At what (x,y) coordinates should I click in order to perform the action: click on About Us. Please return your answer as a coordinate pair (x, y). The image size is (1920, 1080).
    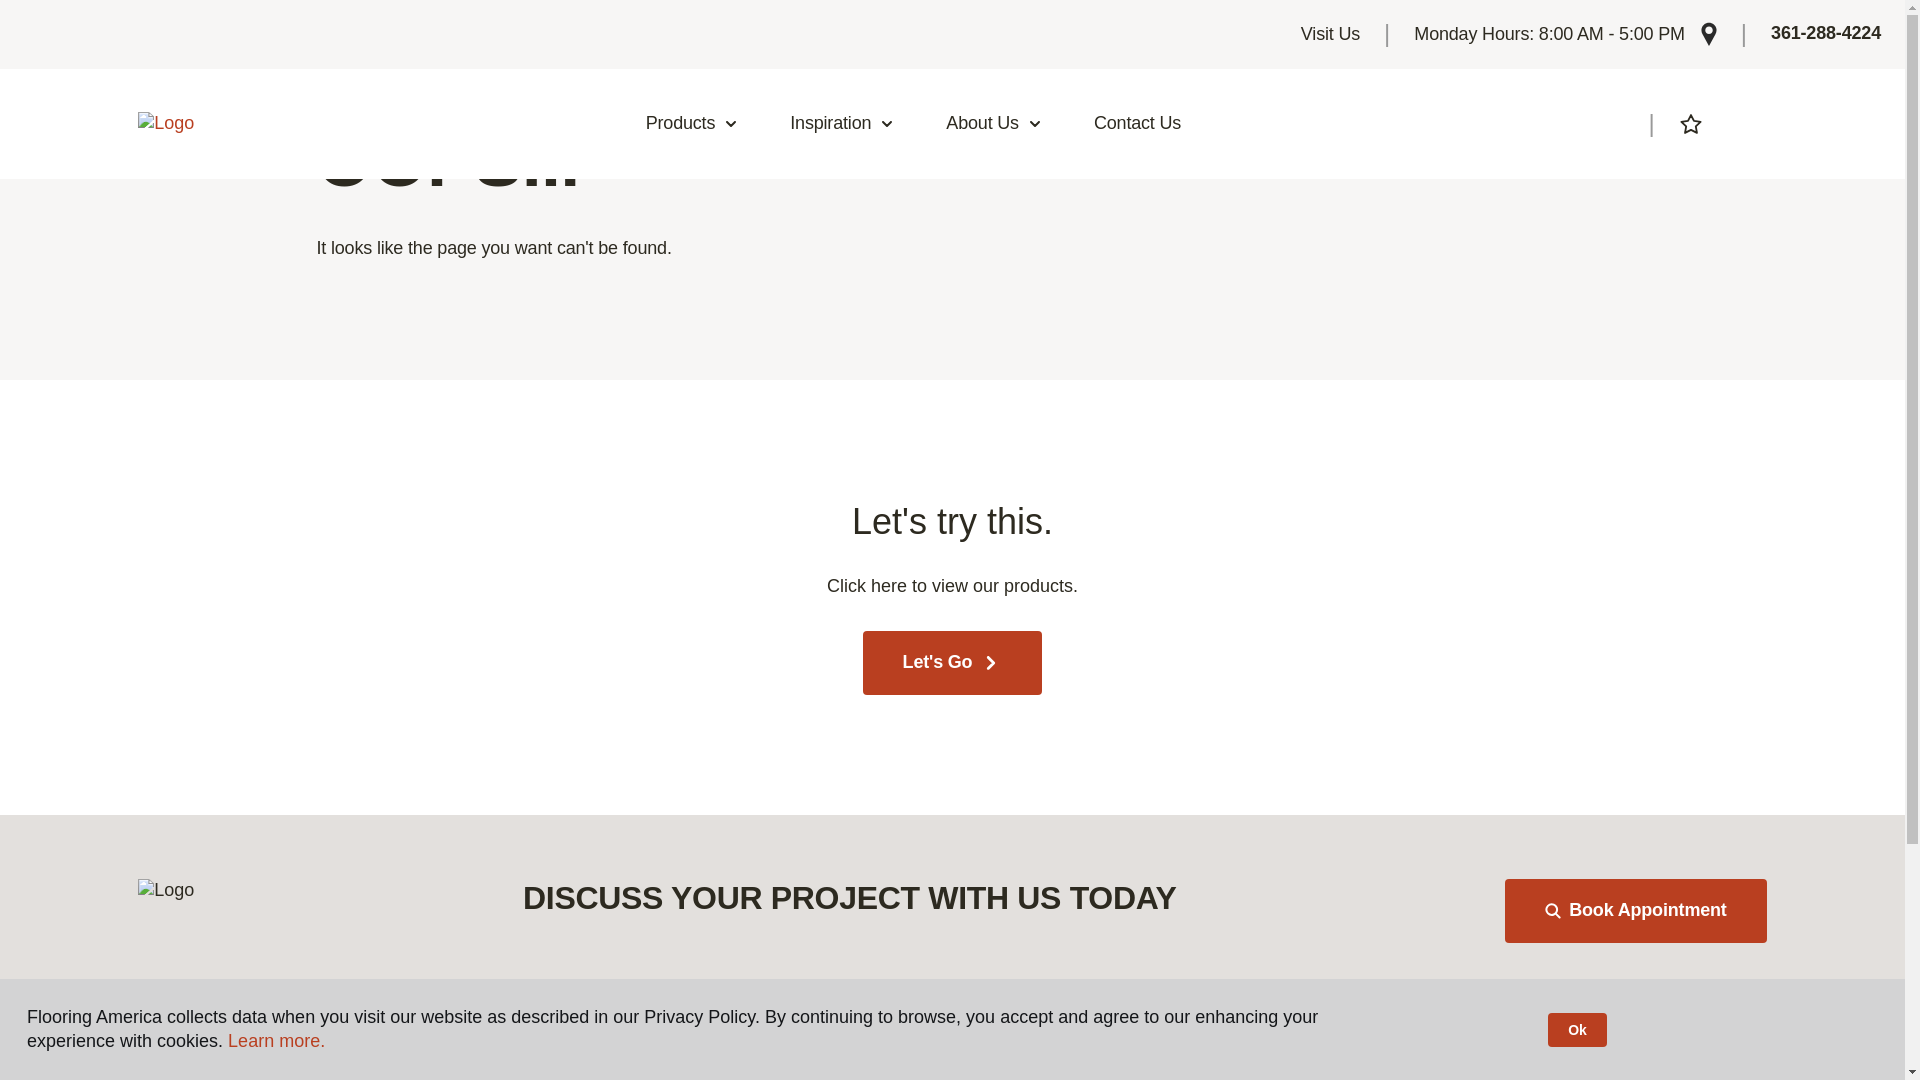
    Looking at the image, I should click on (994, 124).